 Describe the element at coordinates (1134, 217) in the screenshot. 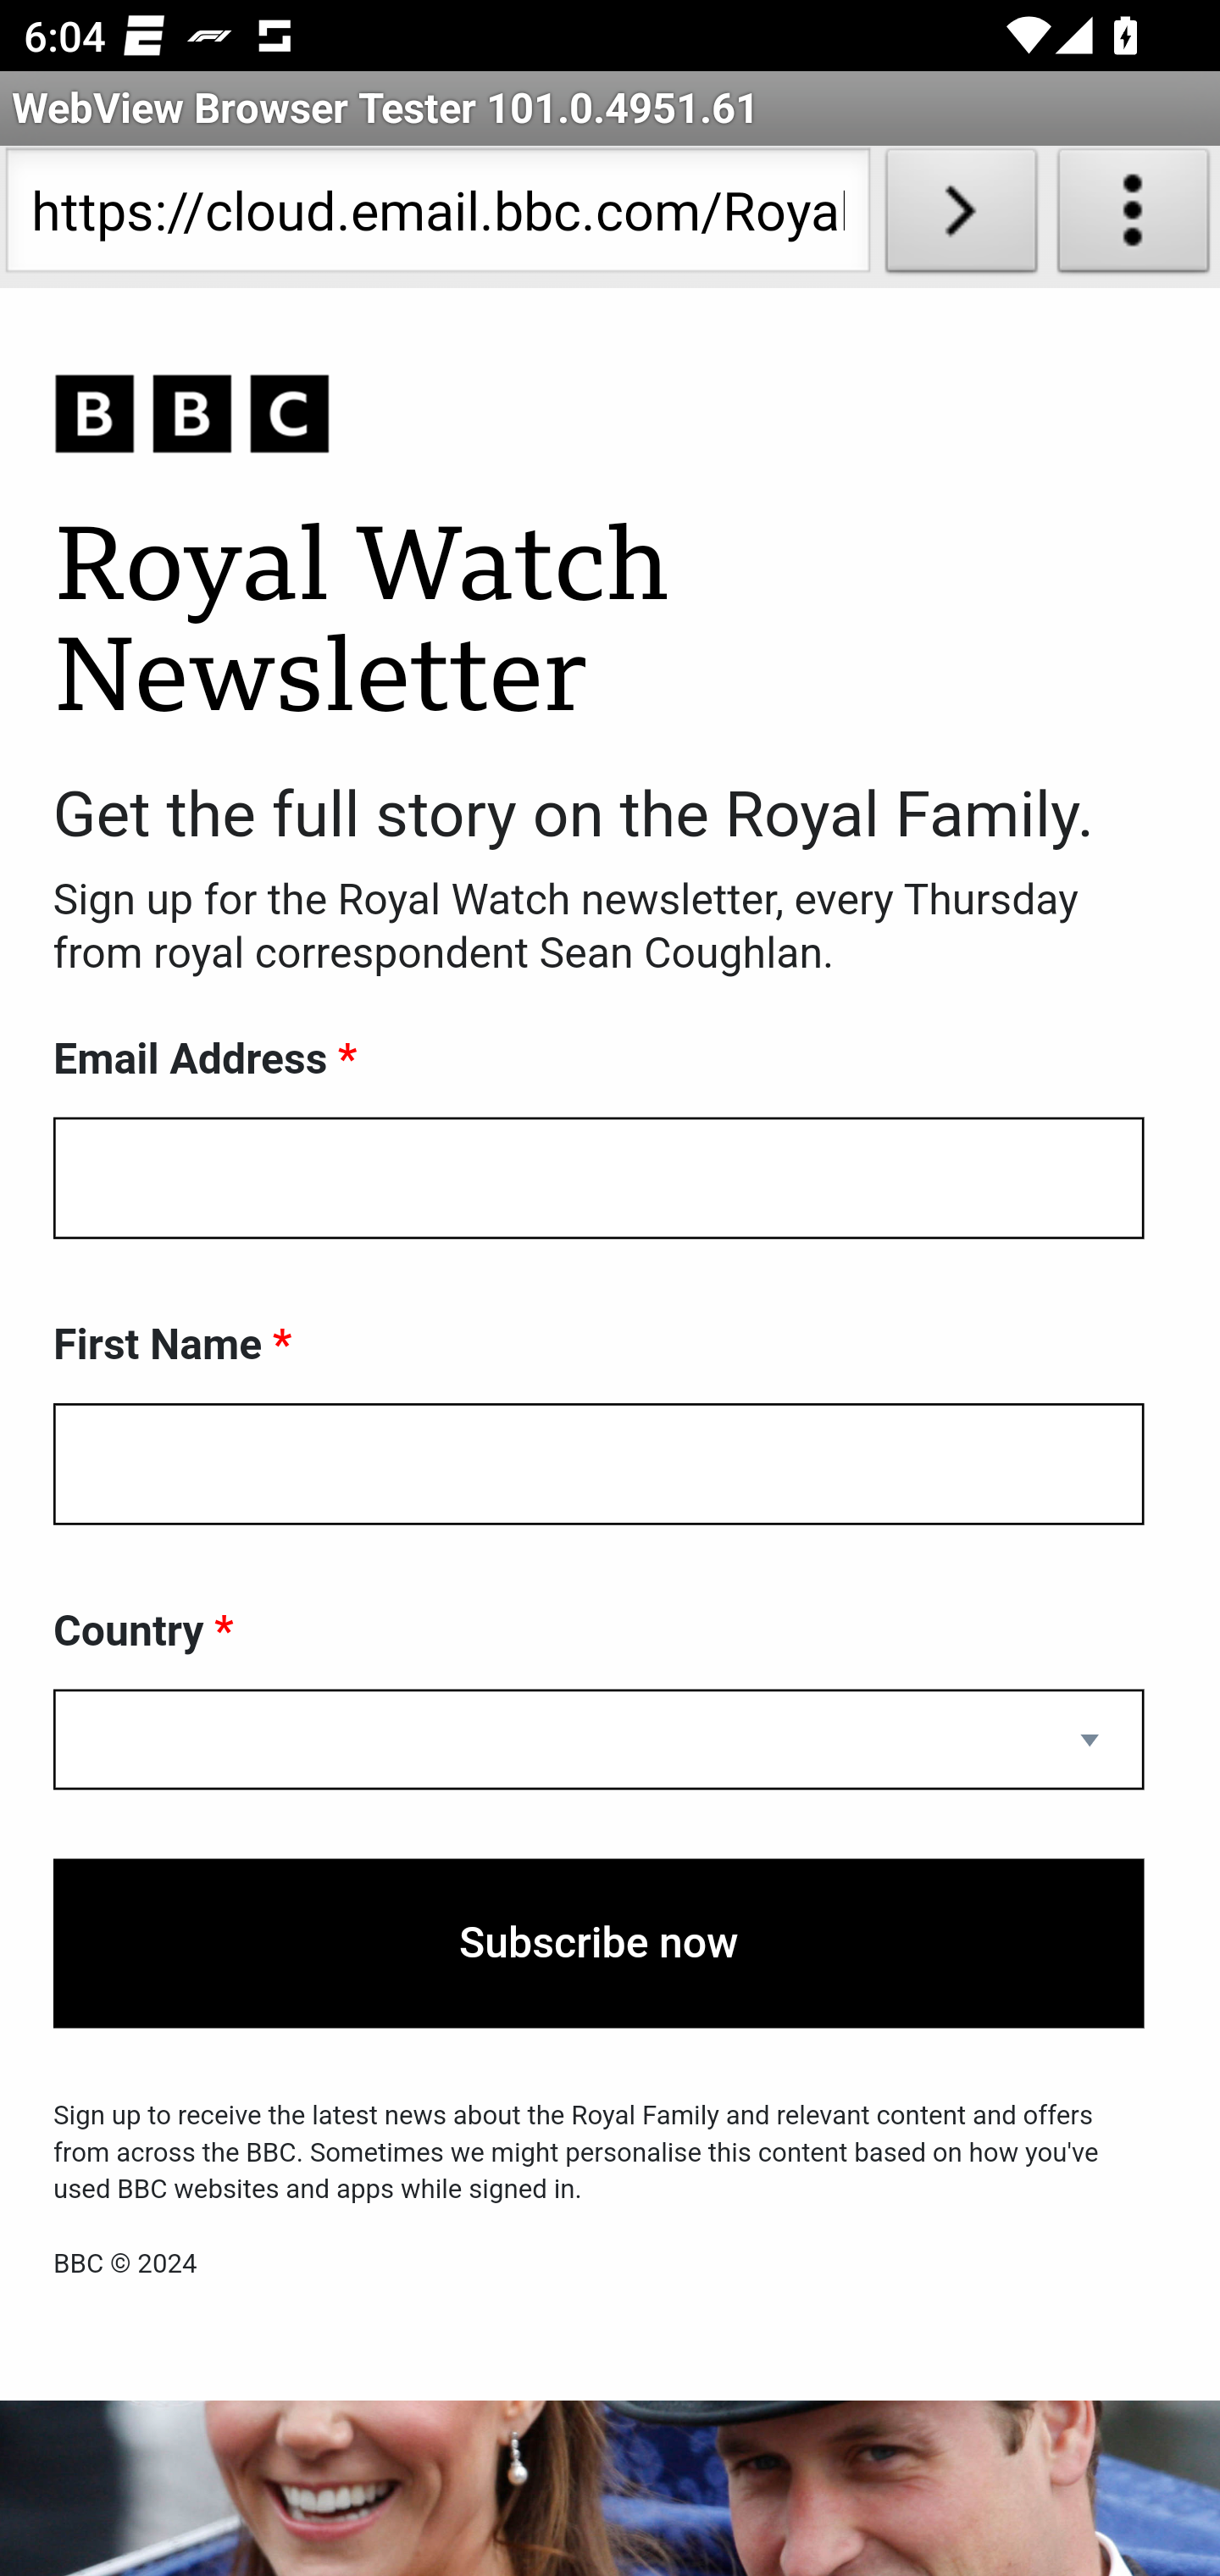

I see `About WebView` at that location.